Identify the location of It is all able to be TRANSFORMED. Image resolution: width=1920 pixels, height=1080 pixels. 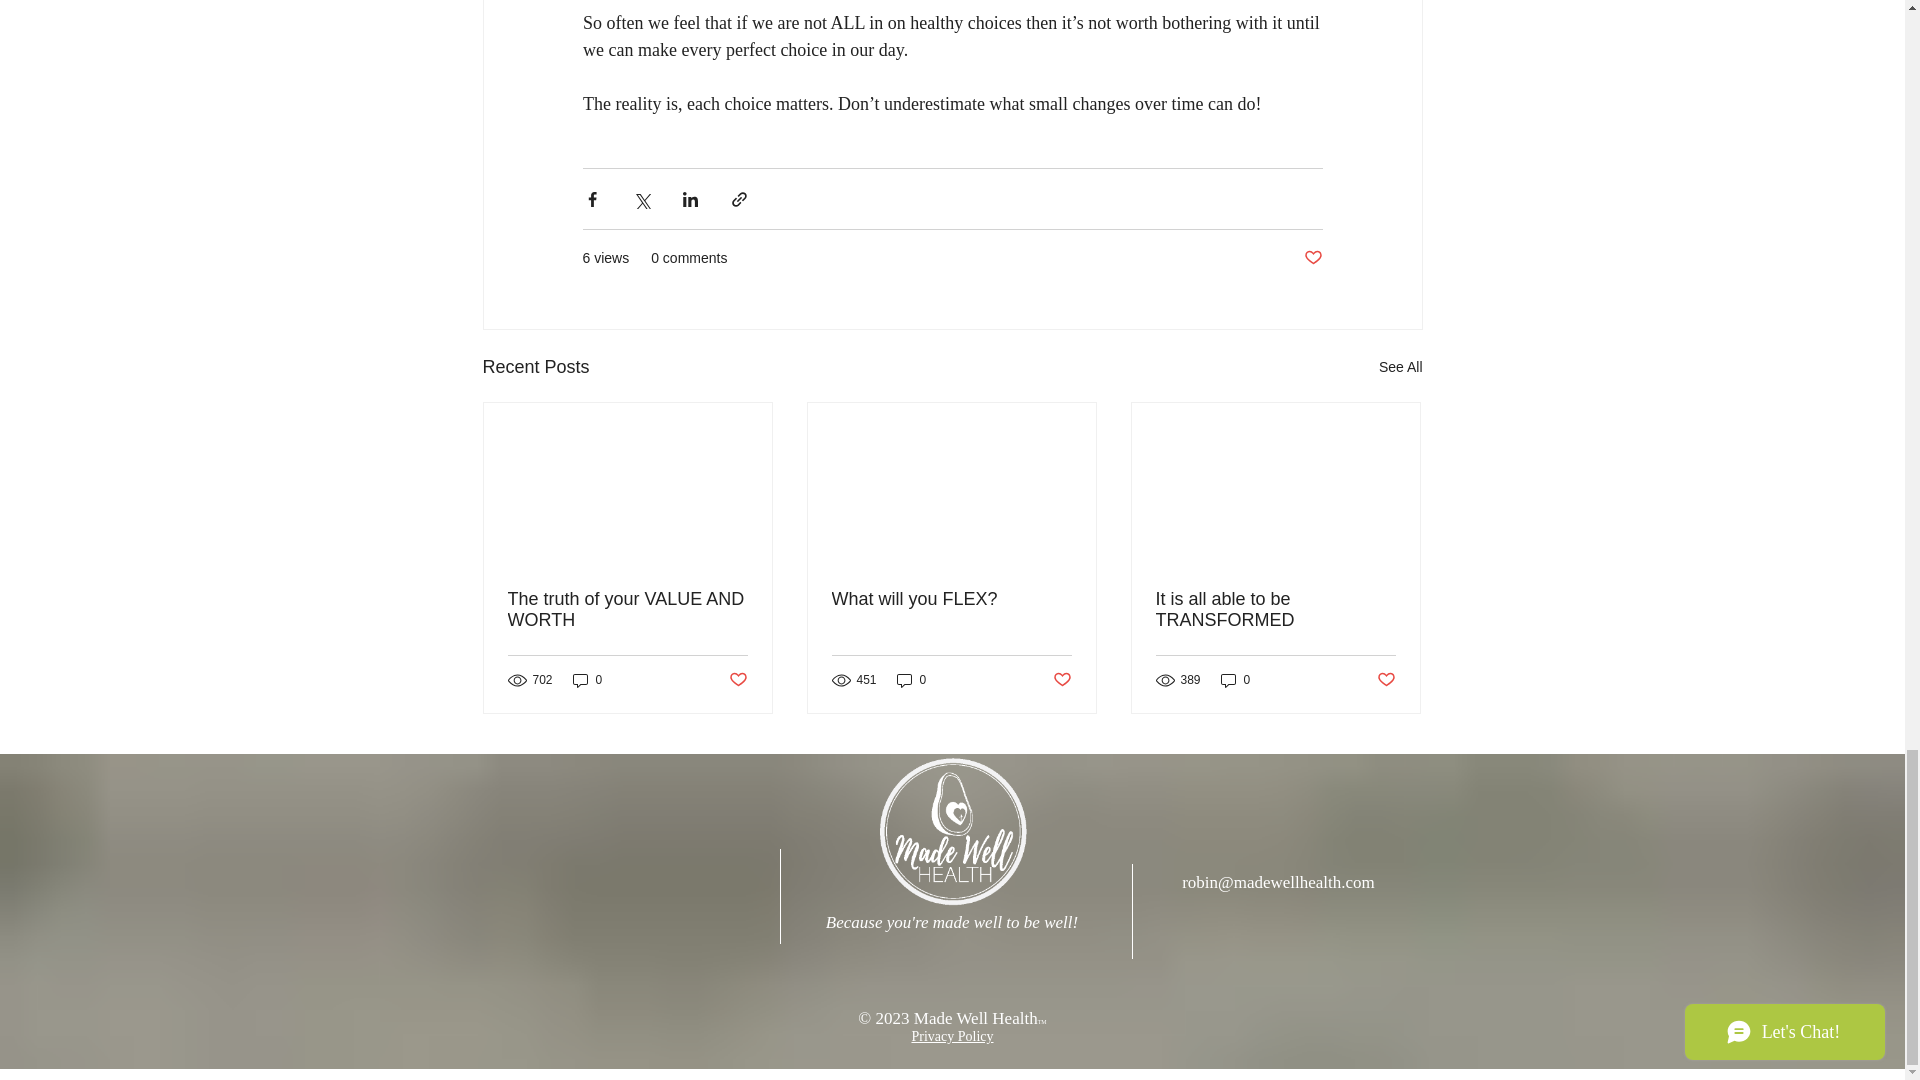
(1275, 609).